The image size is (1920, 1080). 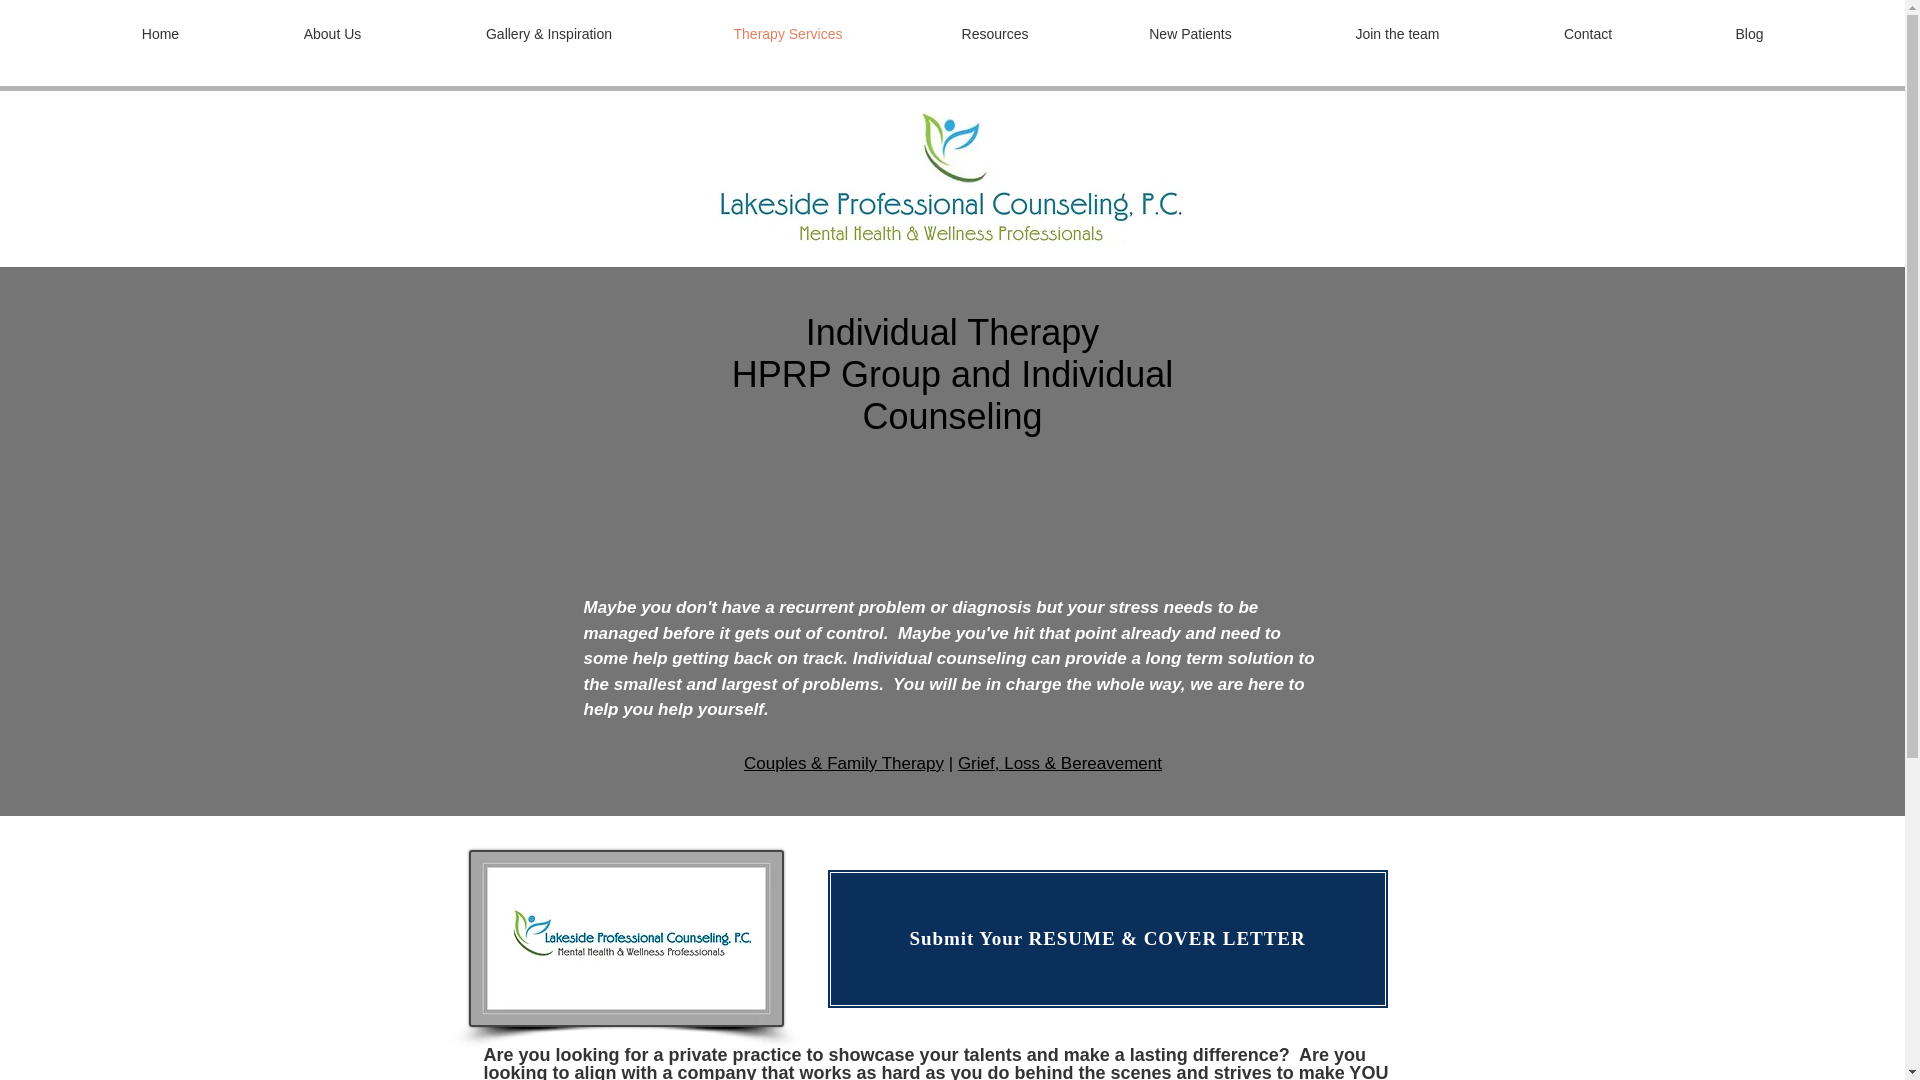 What do you see at coordinates (332, 34) in the screenshot?
I see `About Us` at bounding box center [332, 34].